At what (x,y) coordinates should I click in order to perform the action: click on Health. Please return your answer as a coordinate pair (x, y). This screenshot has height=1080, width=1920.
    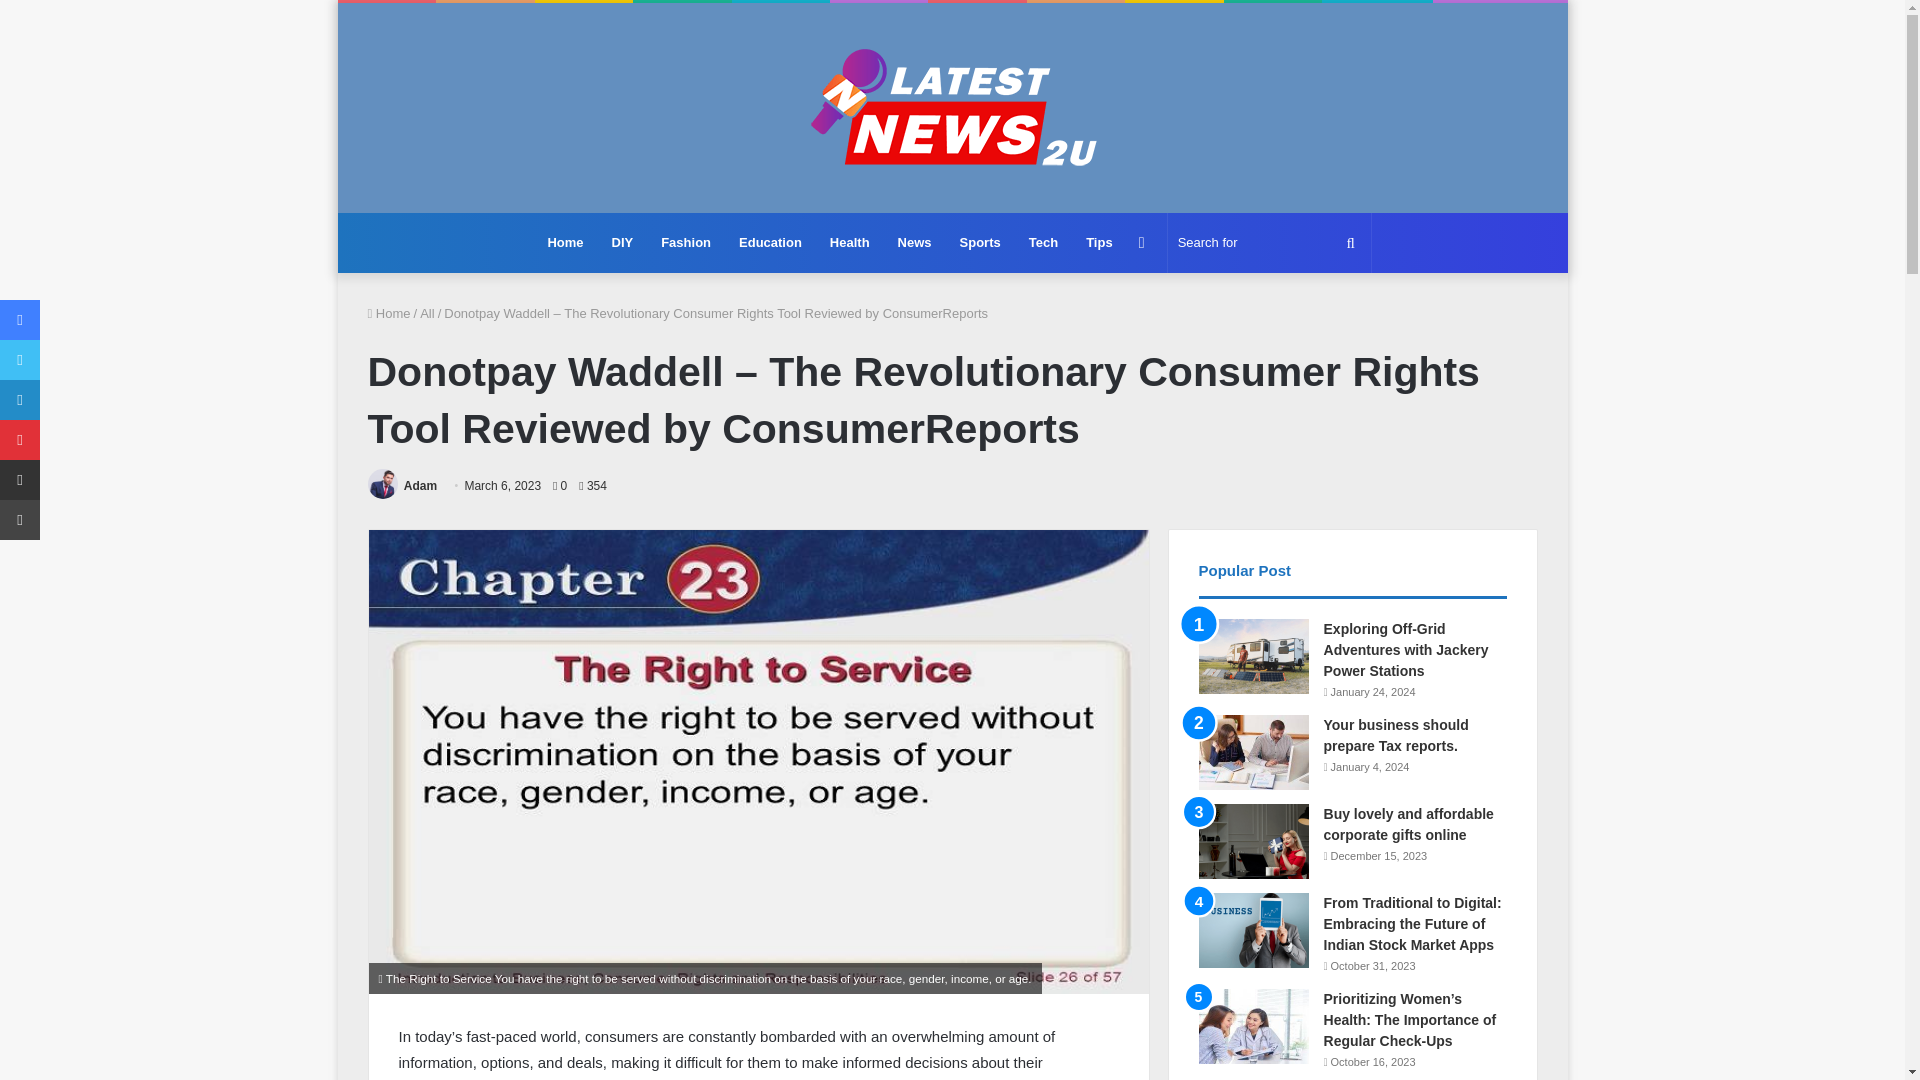
    Looking at the image, I should click on (850, 242).